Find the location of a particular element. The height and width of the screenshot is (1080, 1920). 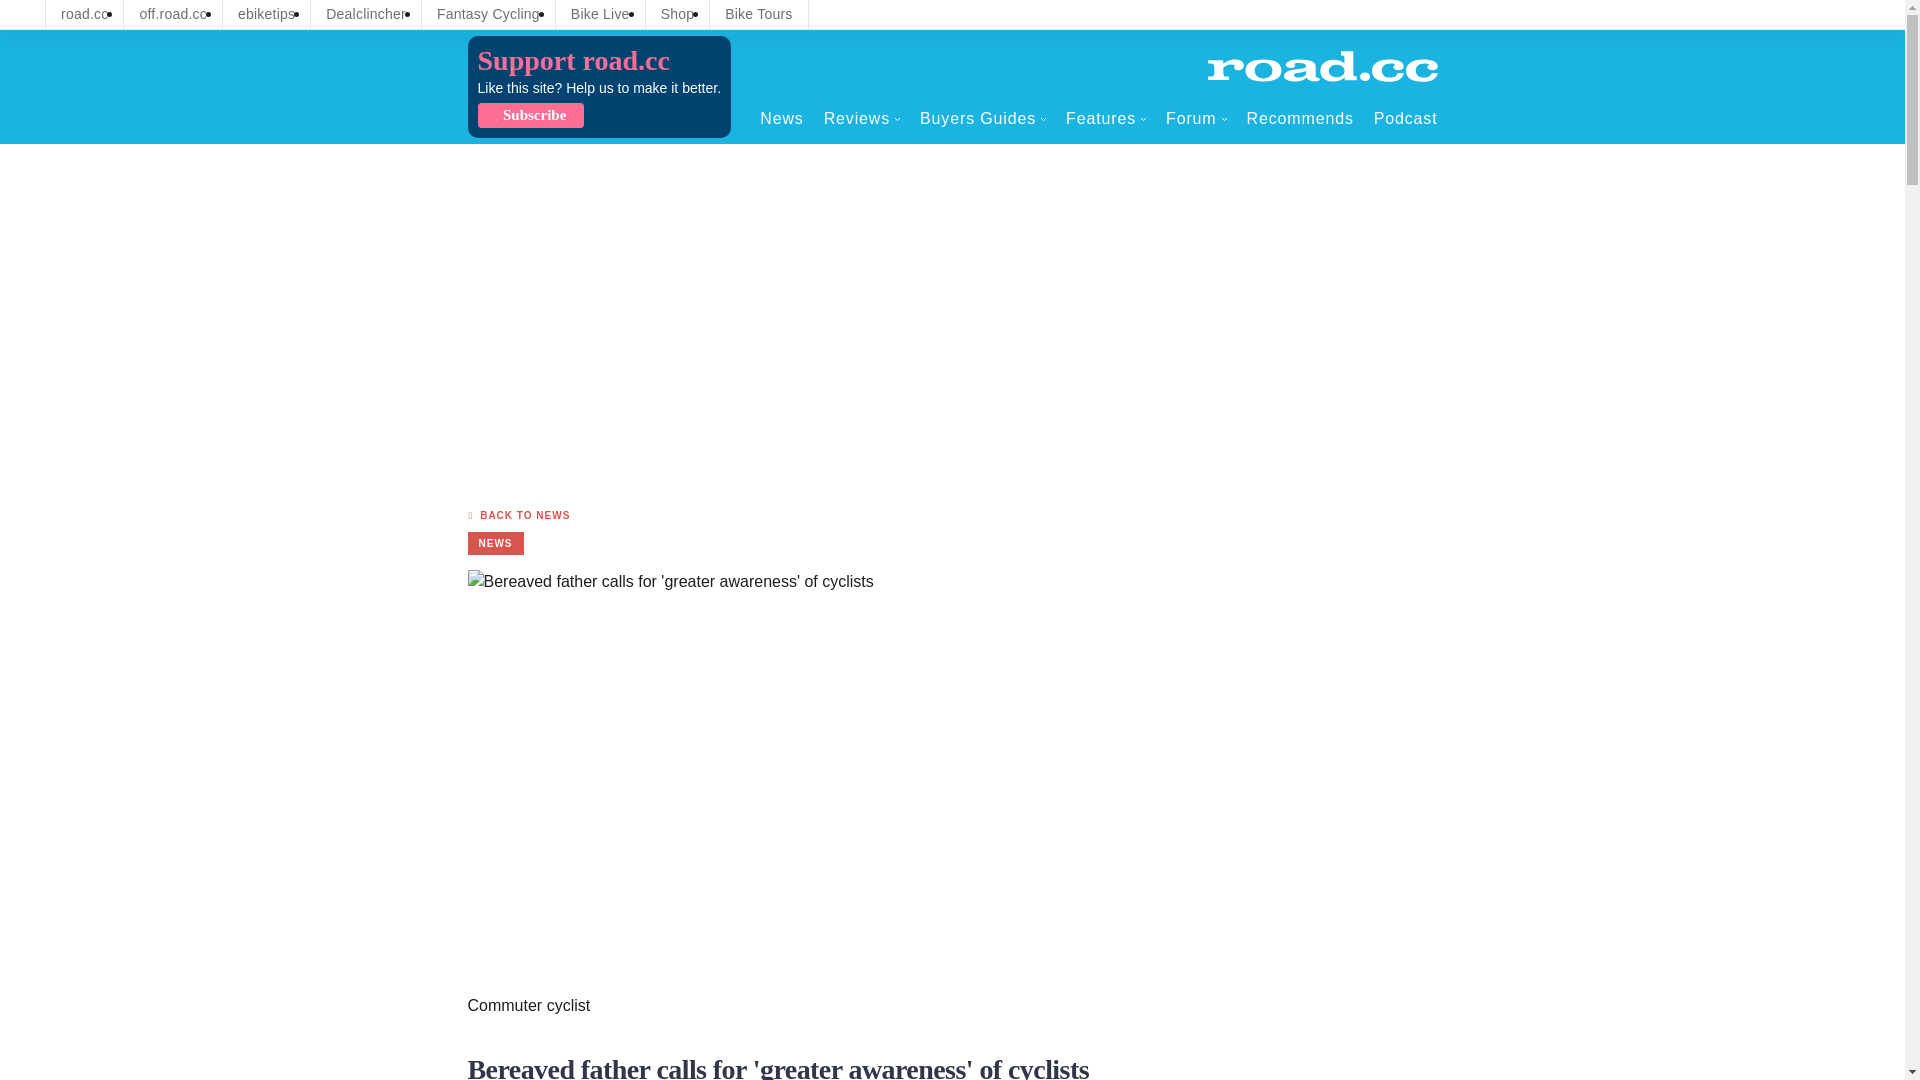

road.cc is located at coordinates (84, 14).